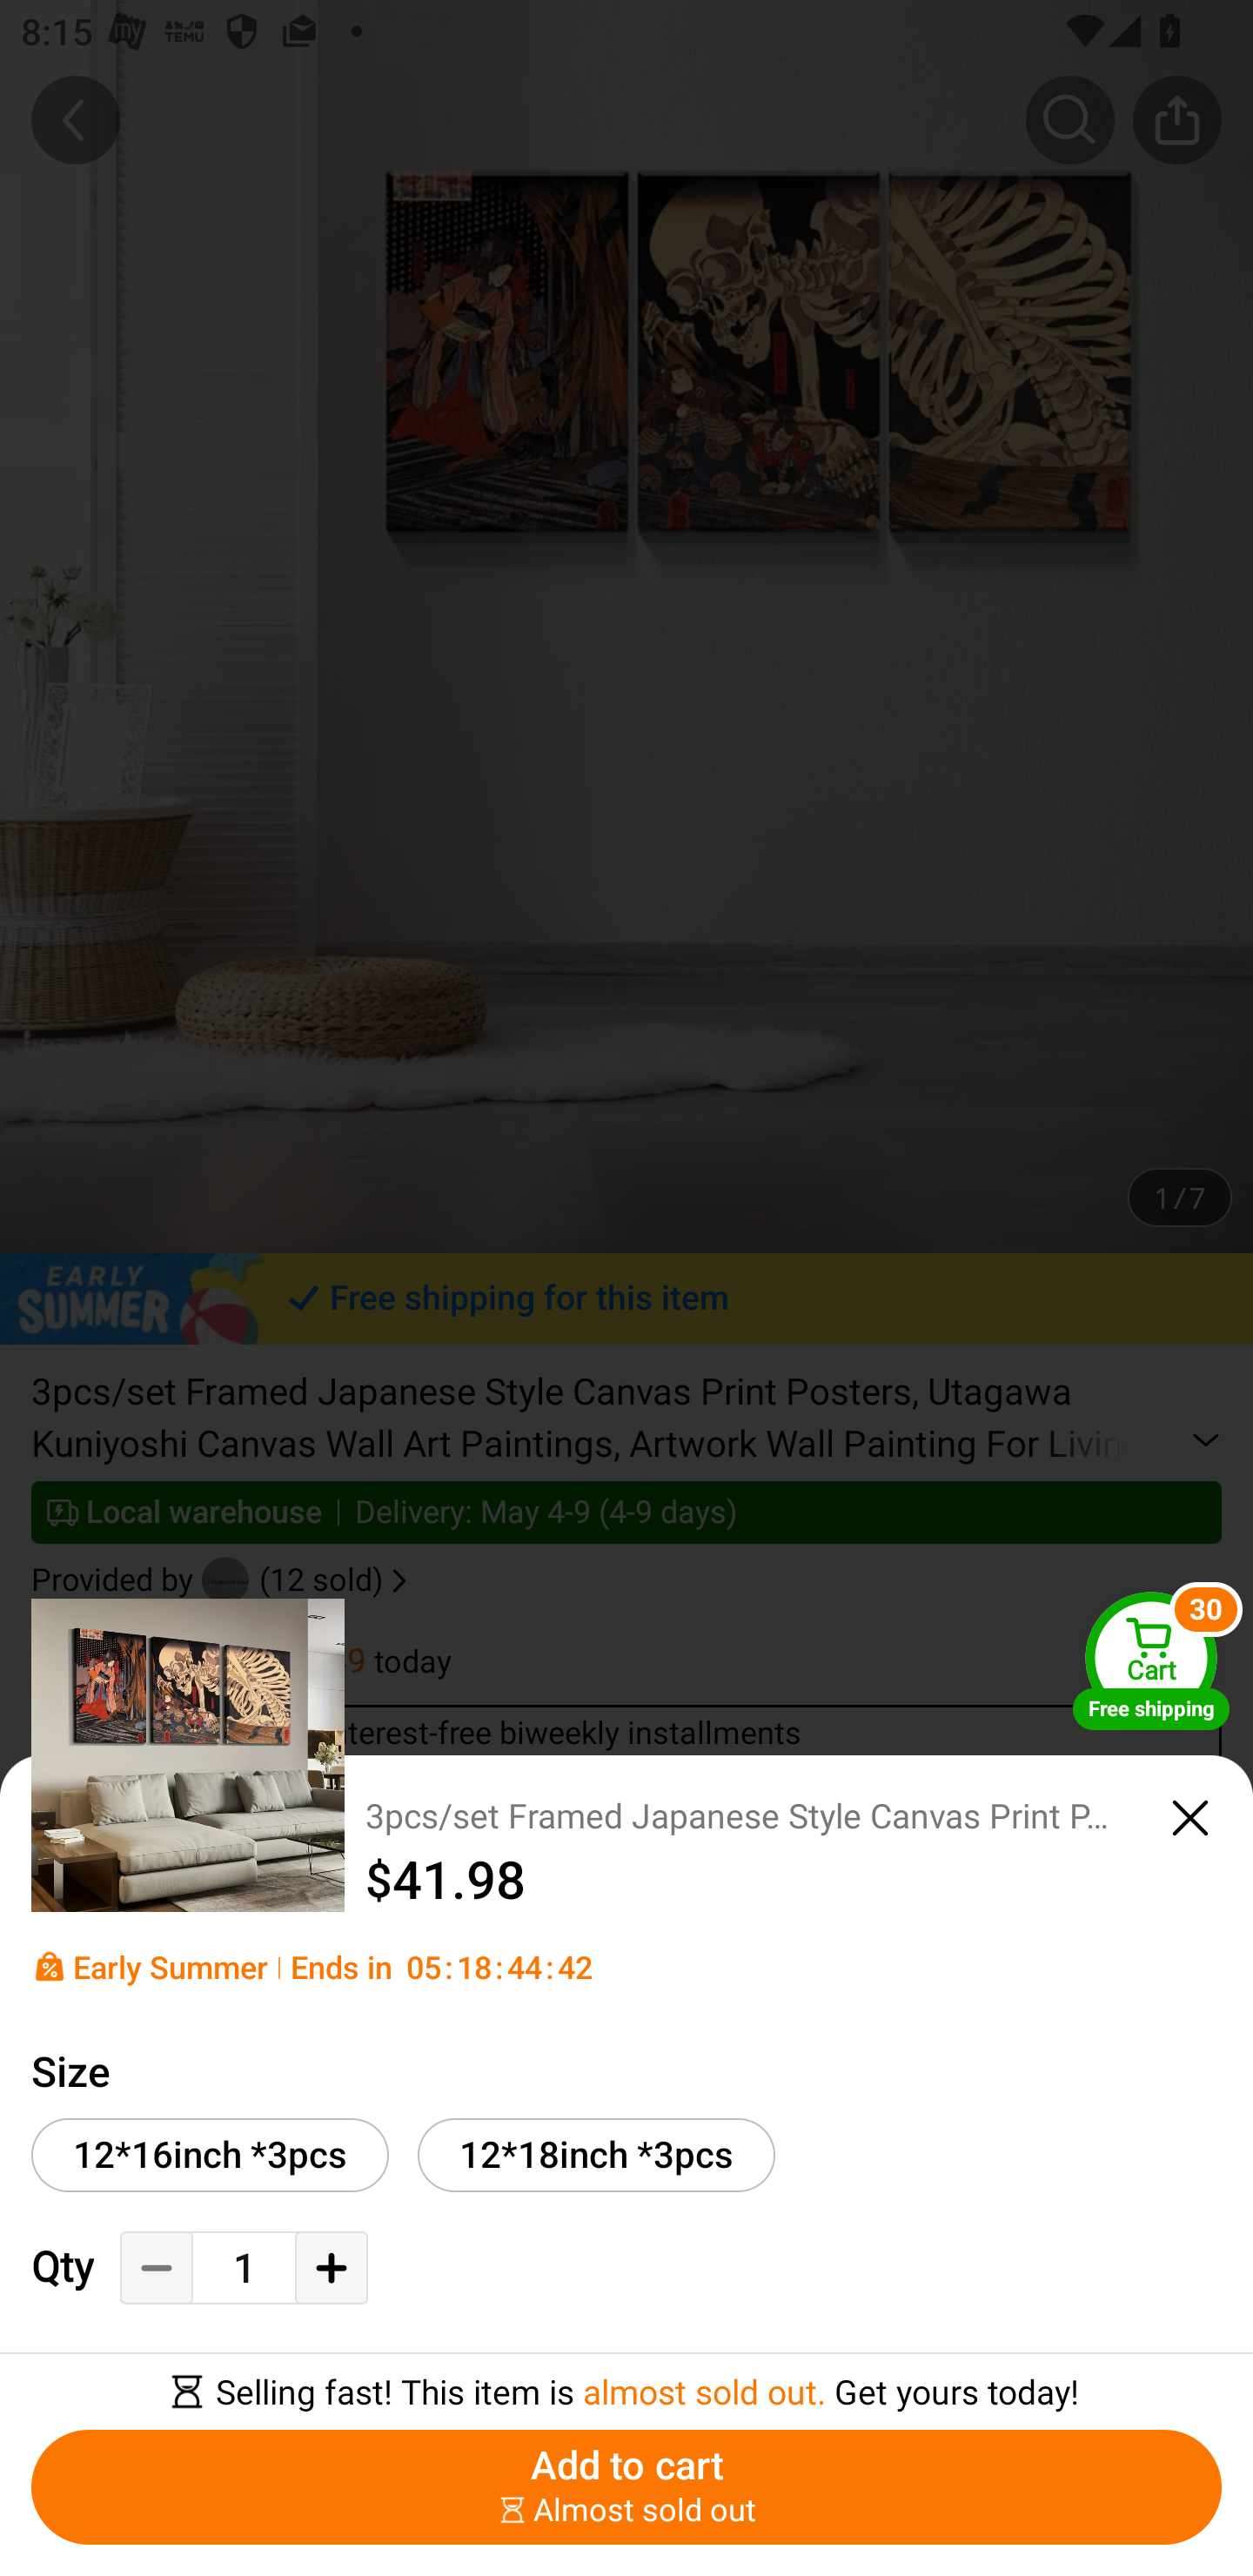 This screenshot has width=1253, height=2576. I want to click on 1, so click(244, 2270).